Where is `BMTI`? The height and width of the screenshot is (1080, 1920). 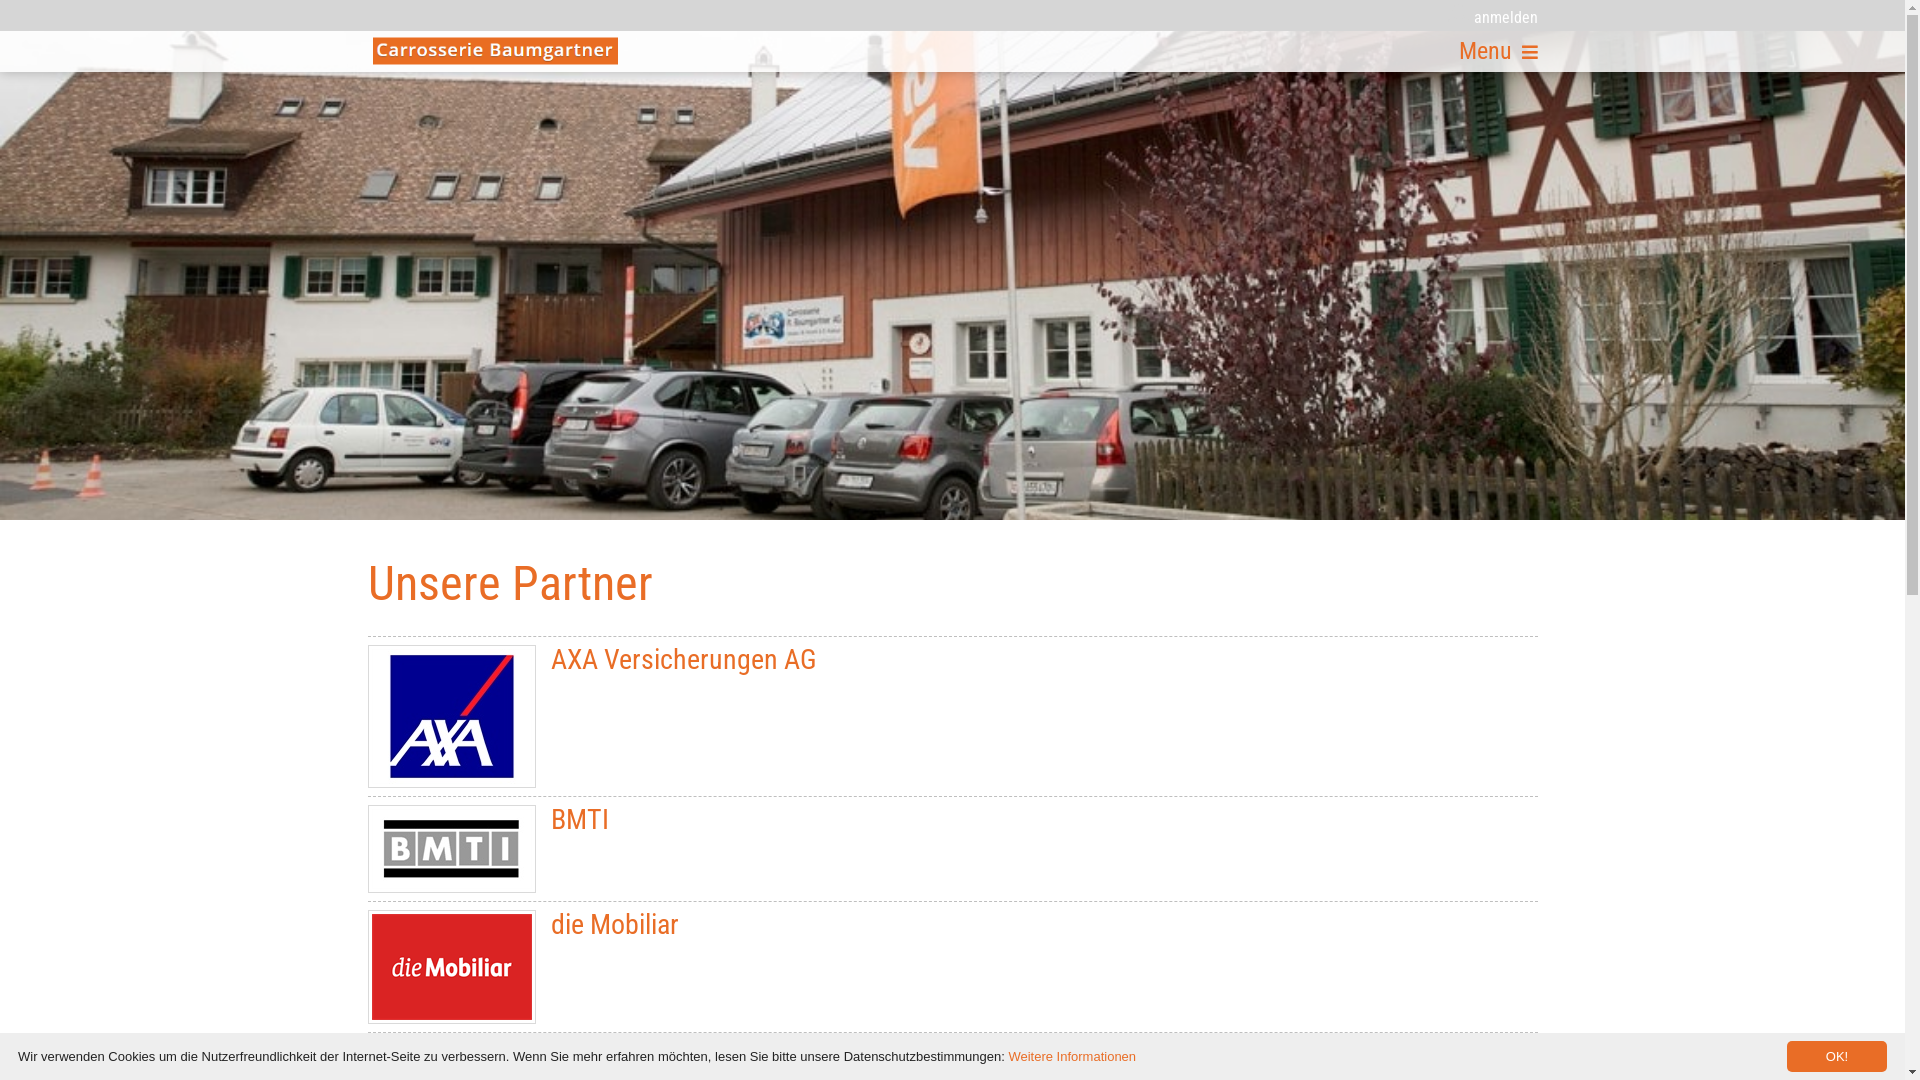 BMTI is located at coordinates (953, 849).